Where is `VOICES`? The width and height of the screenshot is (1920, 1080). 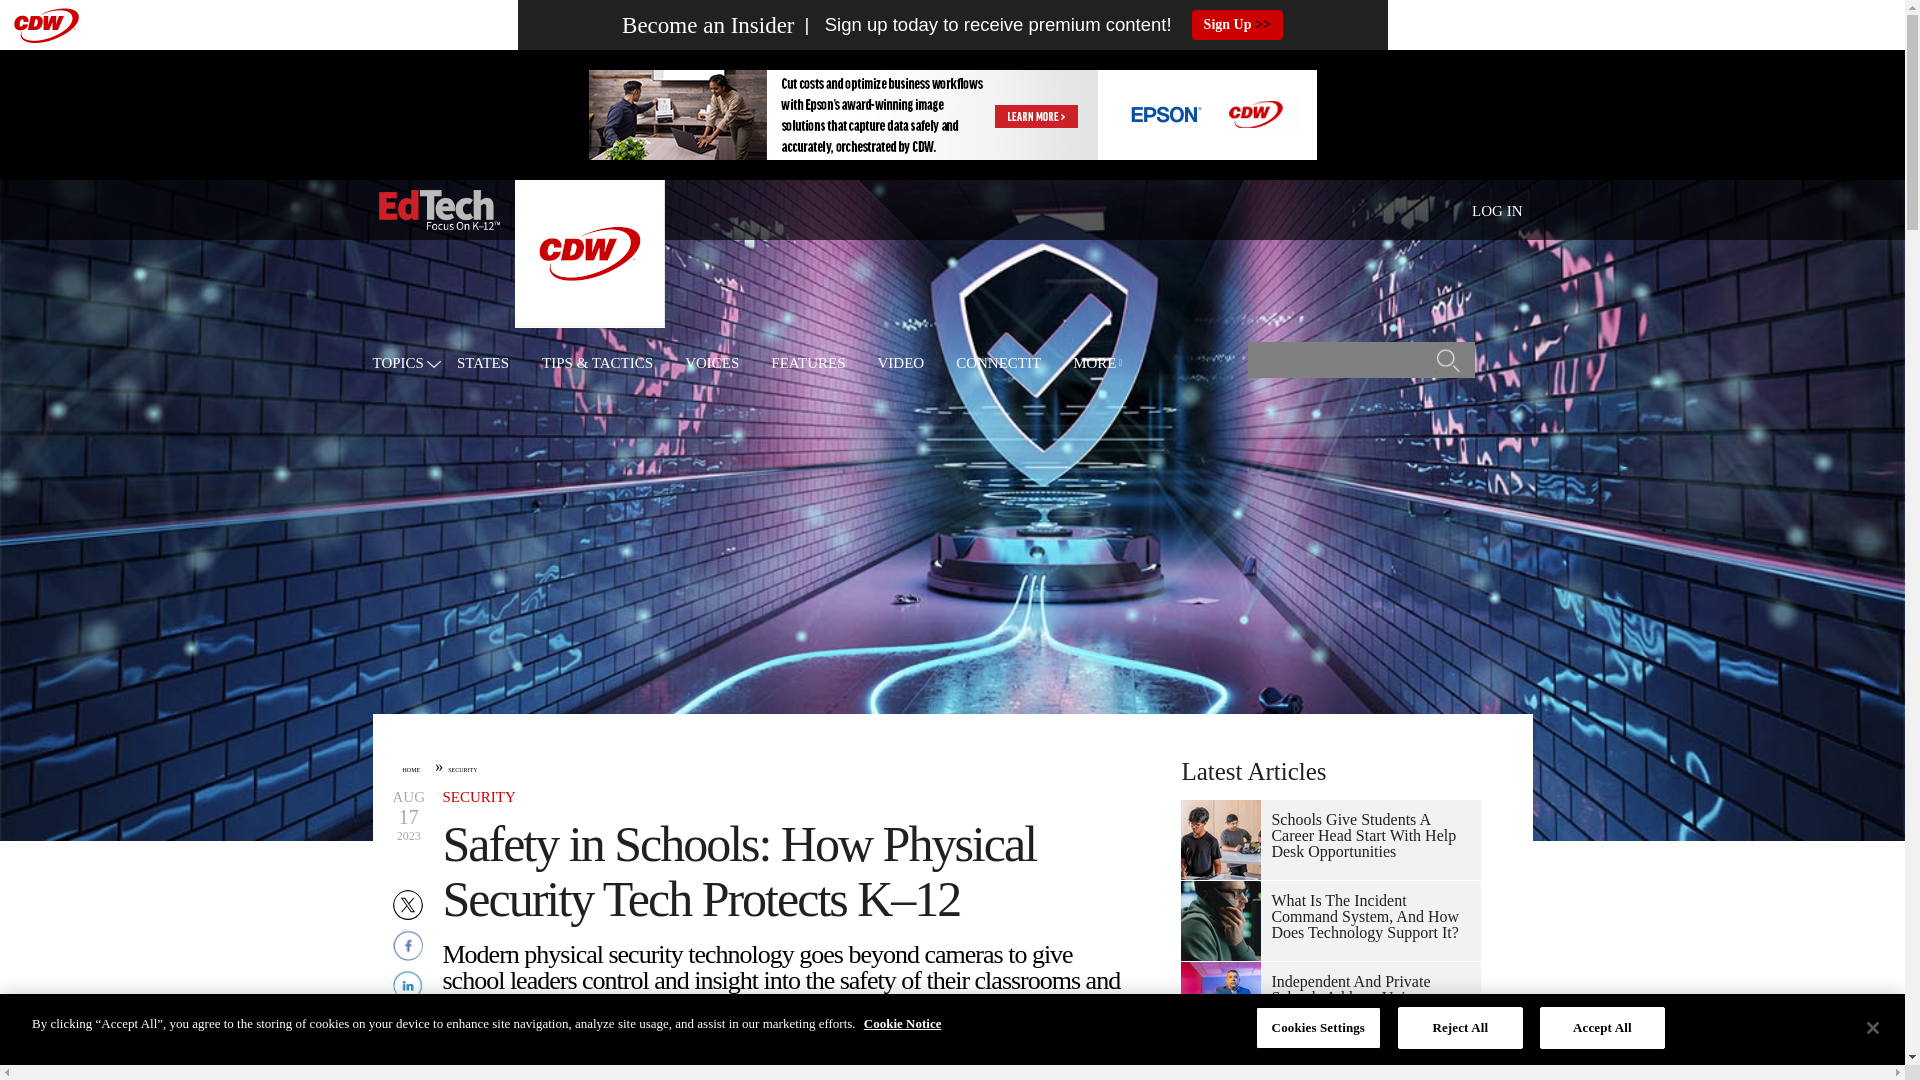
VOICES is located at coordinates (712, 364).